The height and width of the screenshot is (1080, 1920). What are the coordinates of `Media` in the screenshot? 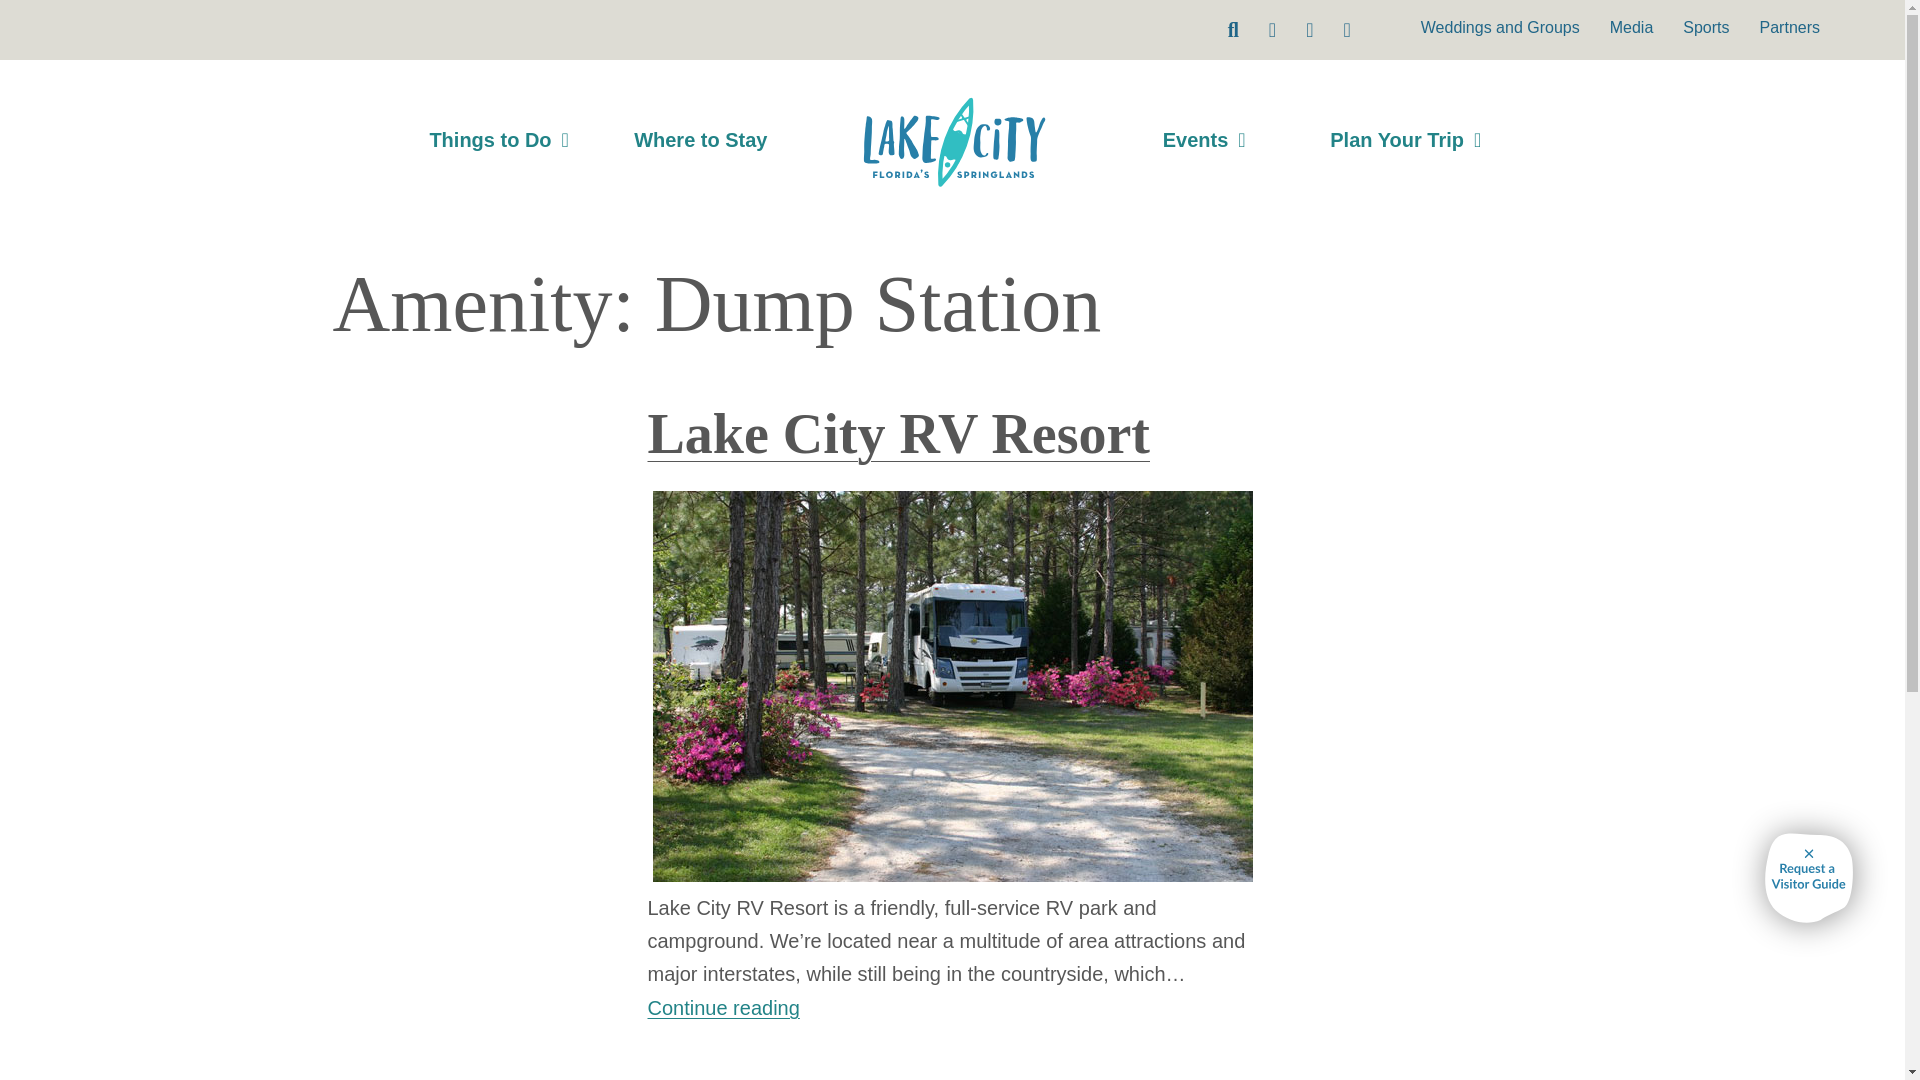 It's located at (1632, 28).